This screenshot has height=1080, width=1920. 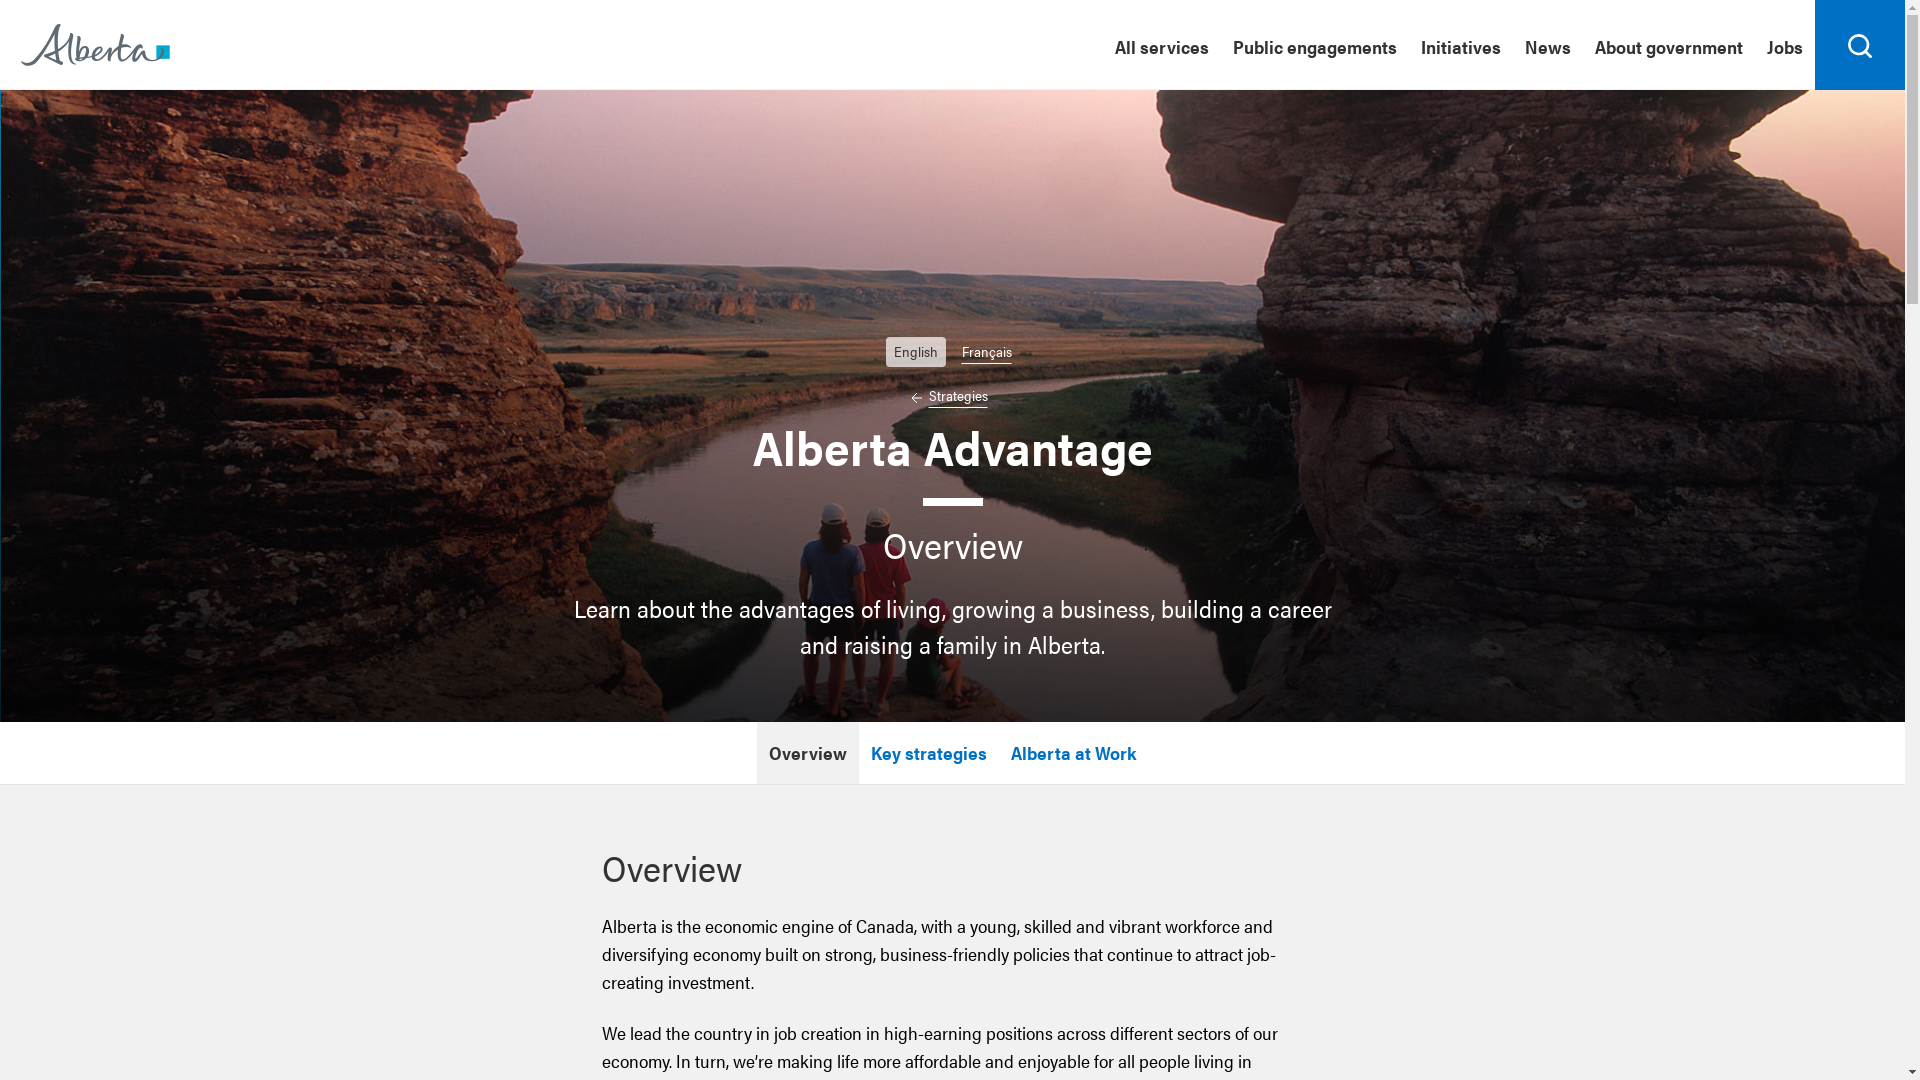 I want to click on All services, so click(x=1162, y=45).